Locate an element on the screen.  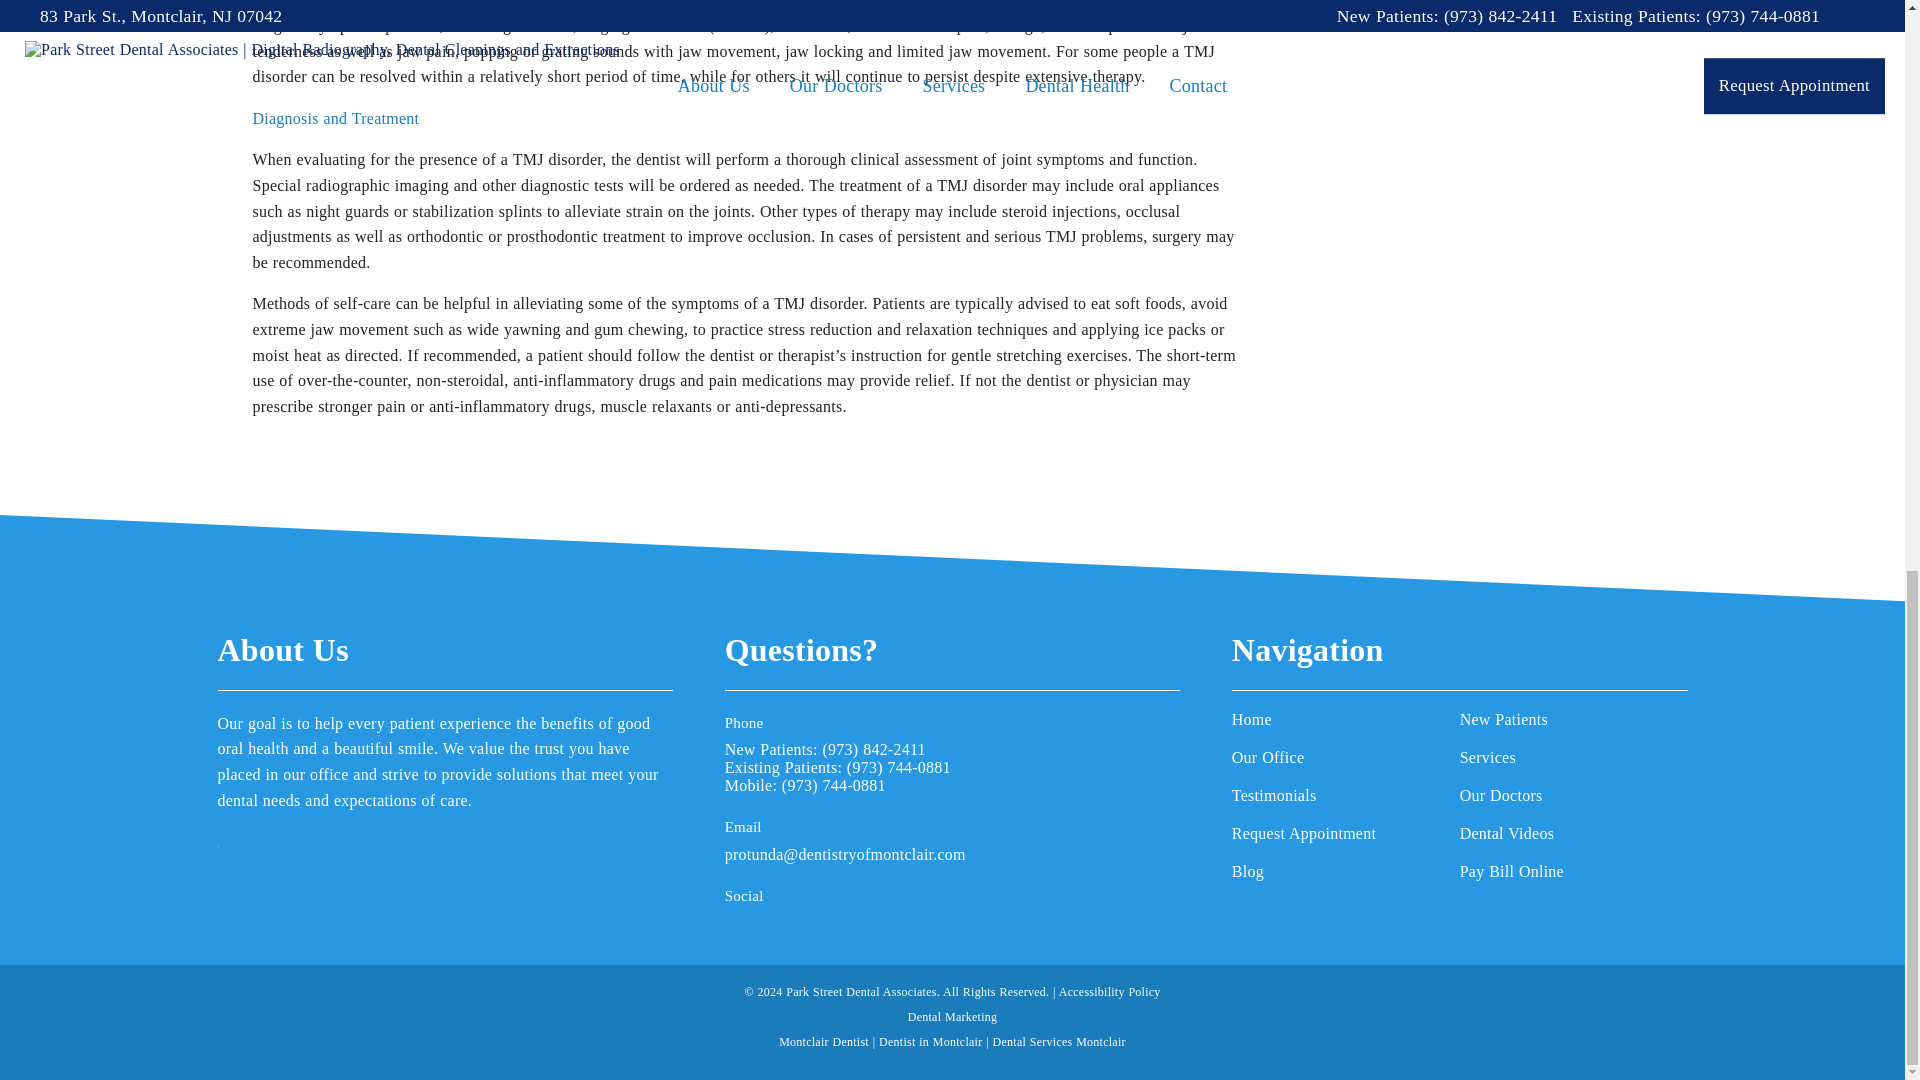
Request Appointment is located at coordinates (1346, 834).